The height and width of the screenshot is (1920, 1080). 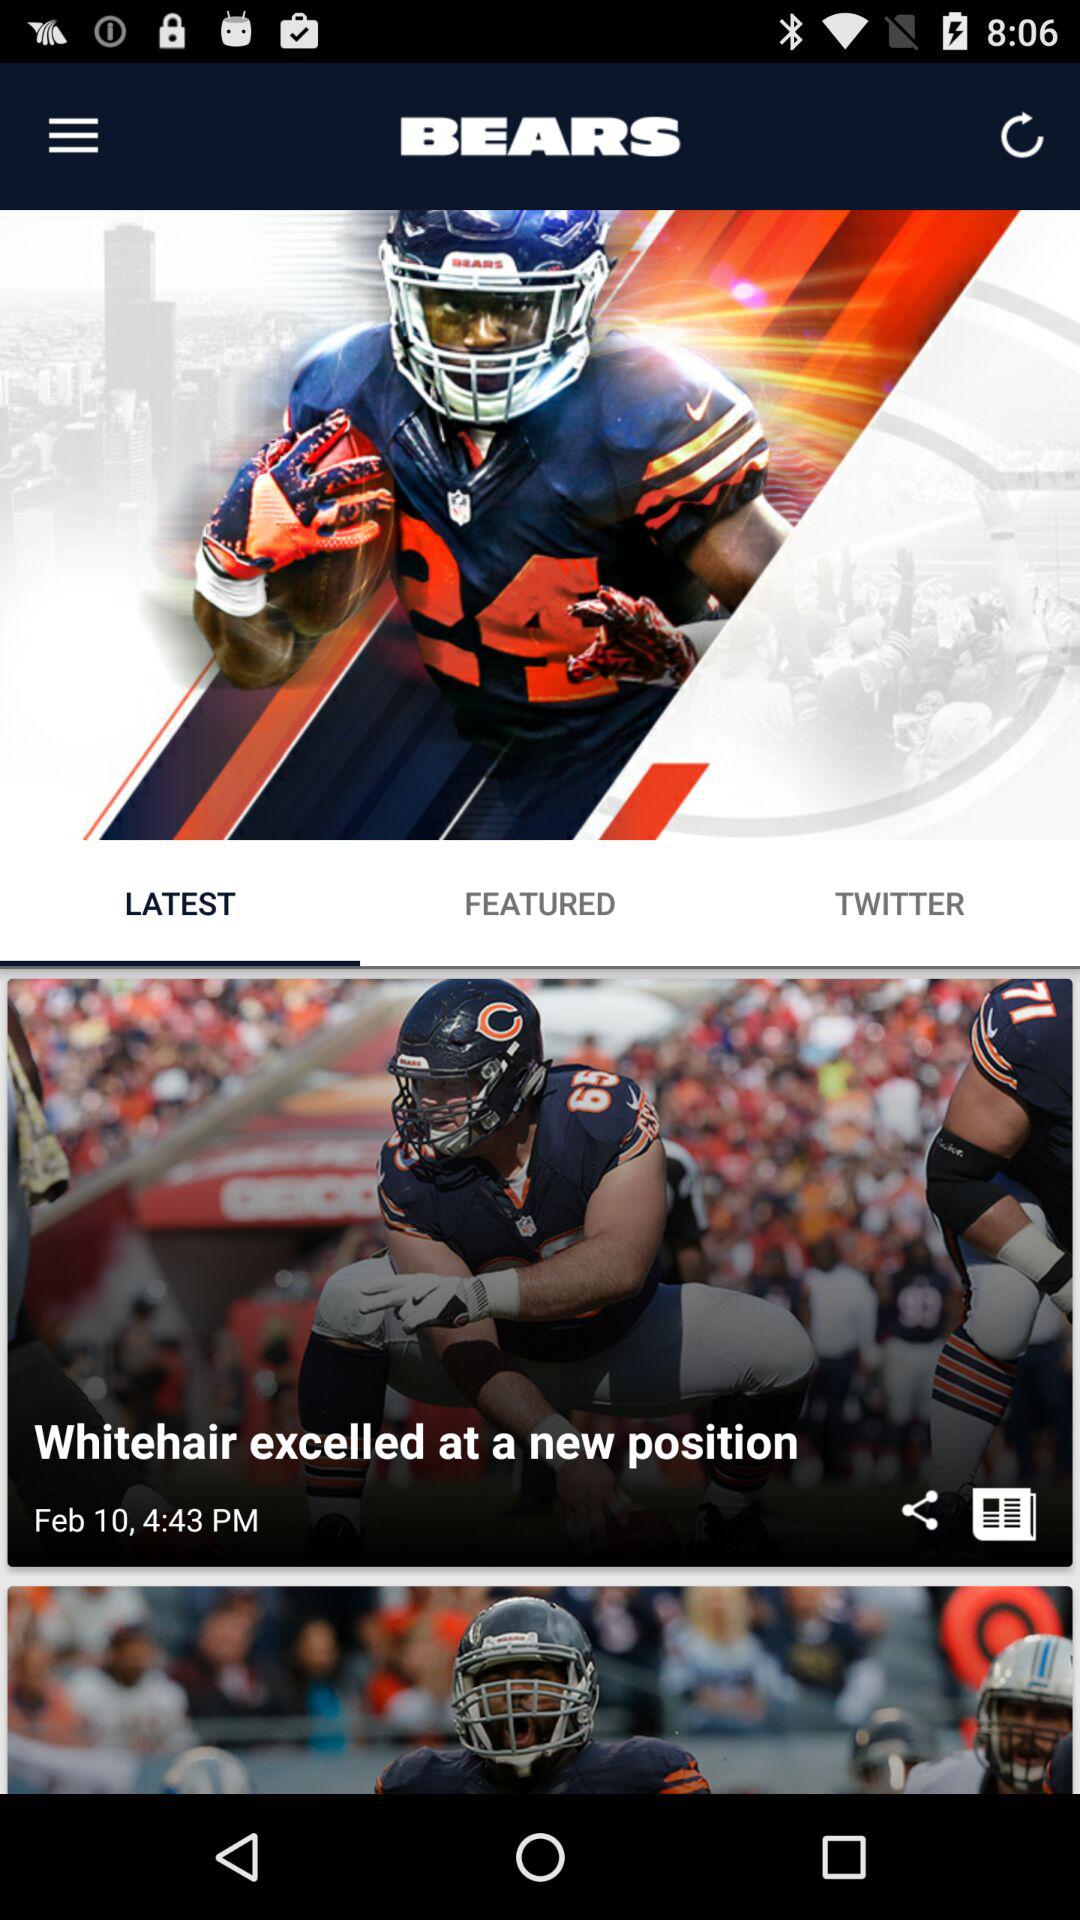 I want to click on turn off the icon below whitehair excelled at, so click(x=920, y=1519).